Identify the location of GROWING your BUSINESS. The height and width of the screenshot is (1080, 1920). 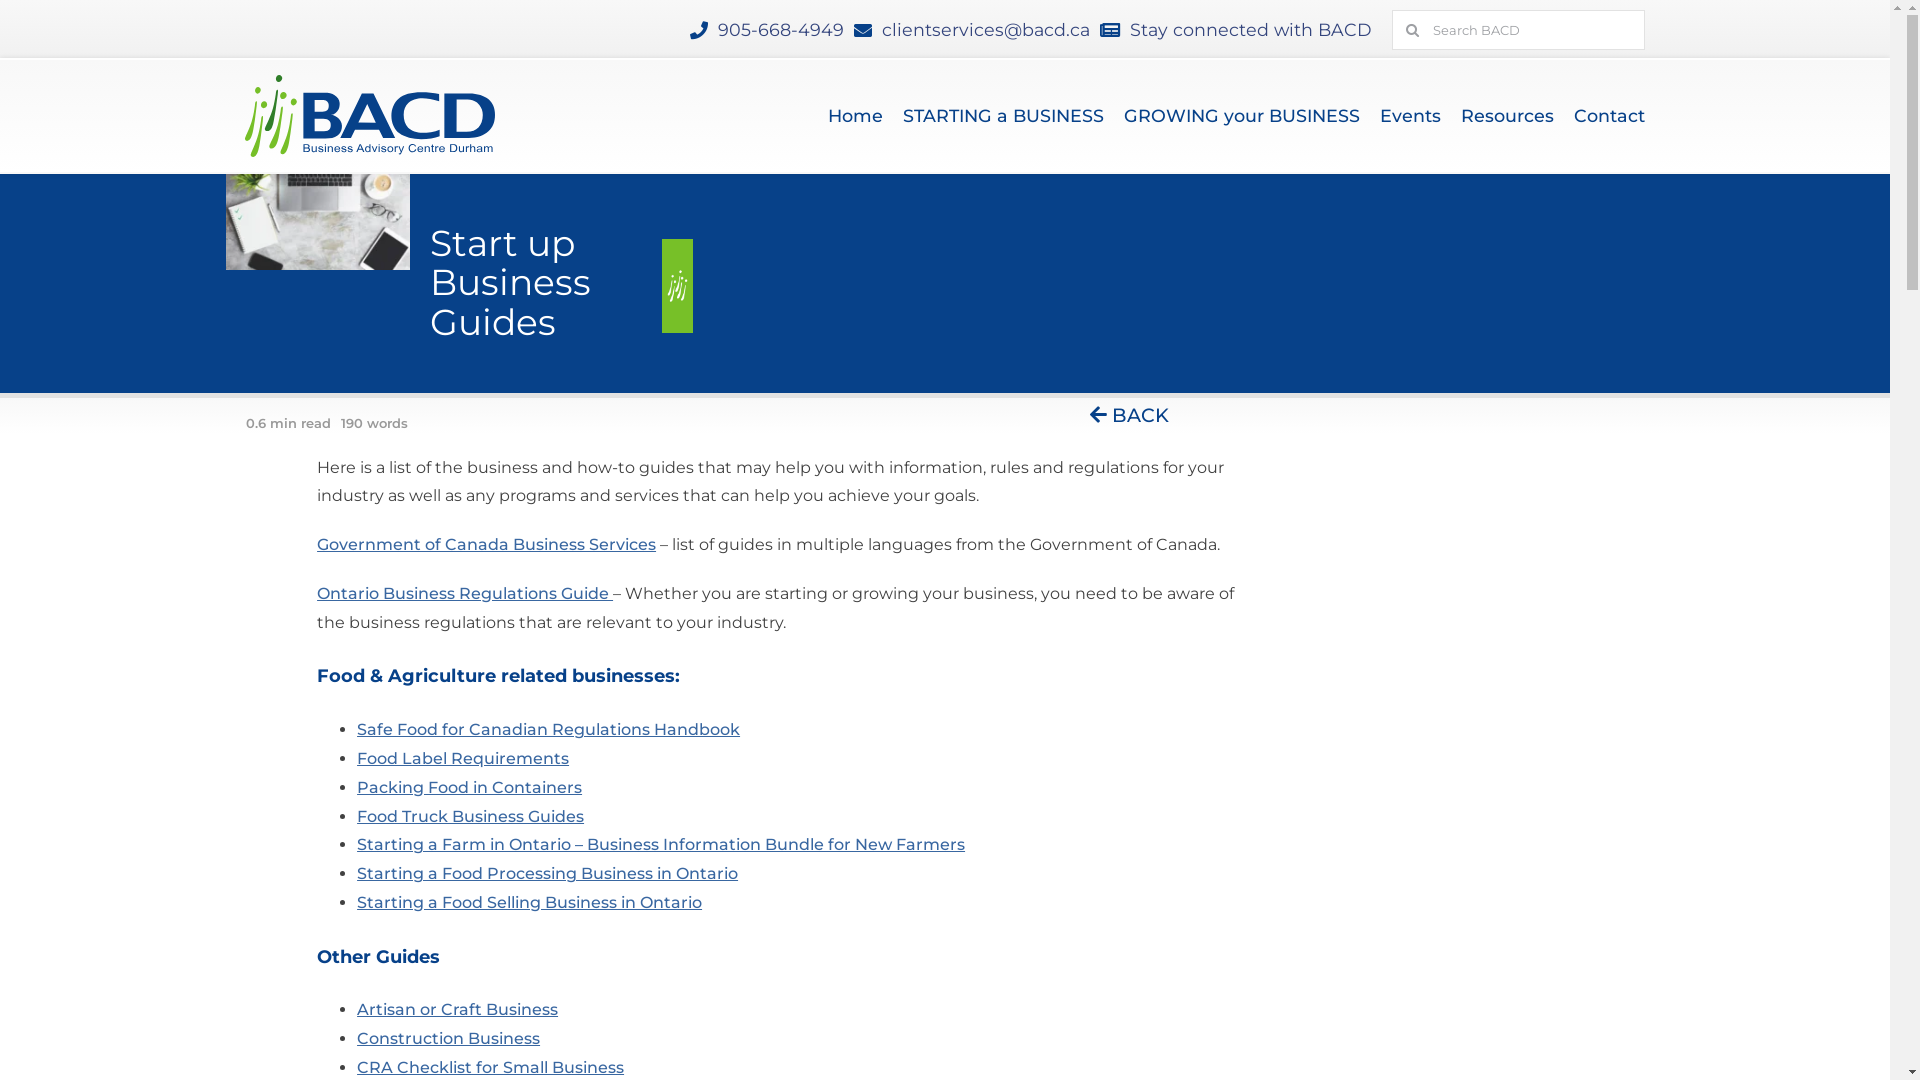
(1242, 116).